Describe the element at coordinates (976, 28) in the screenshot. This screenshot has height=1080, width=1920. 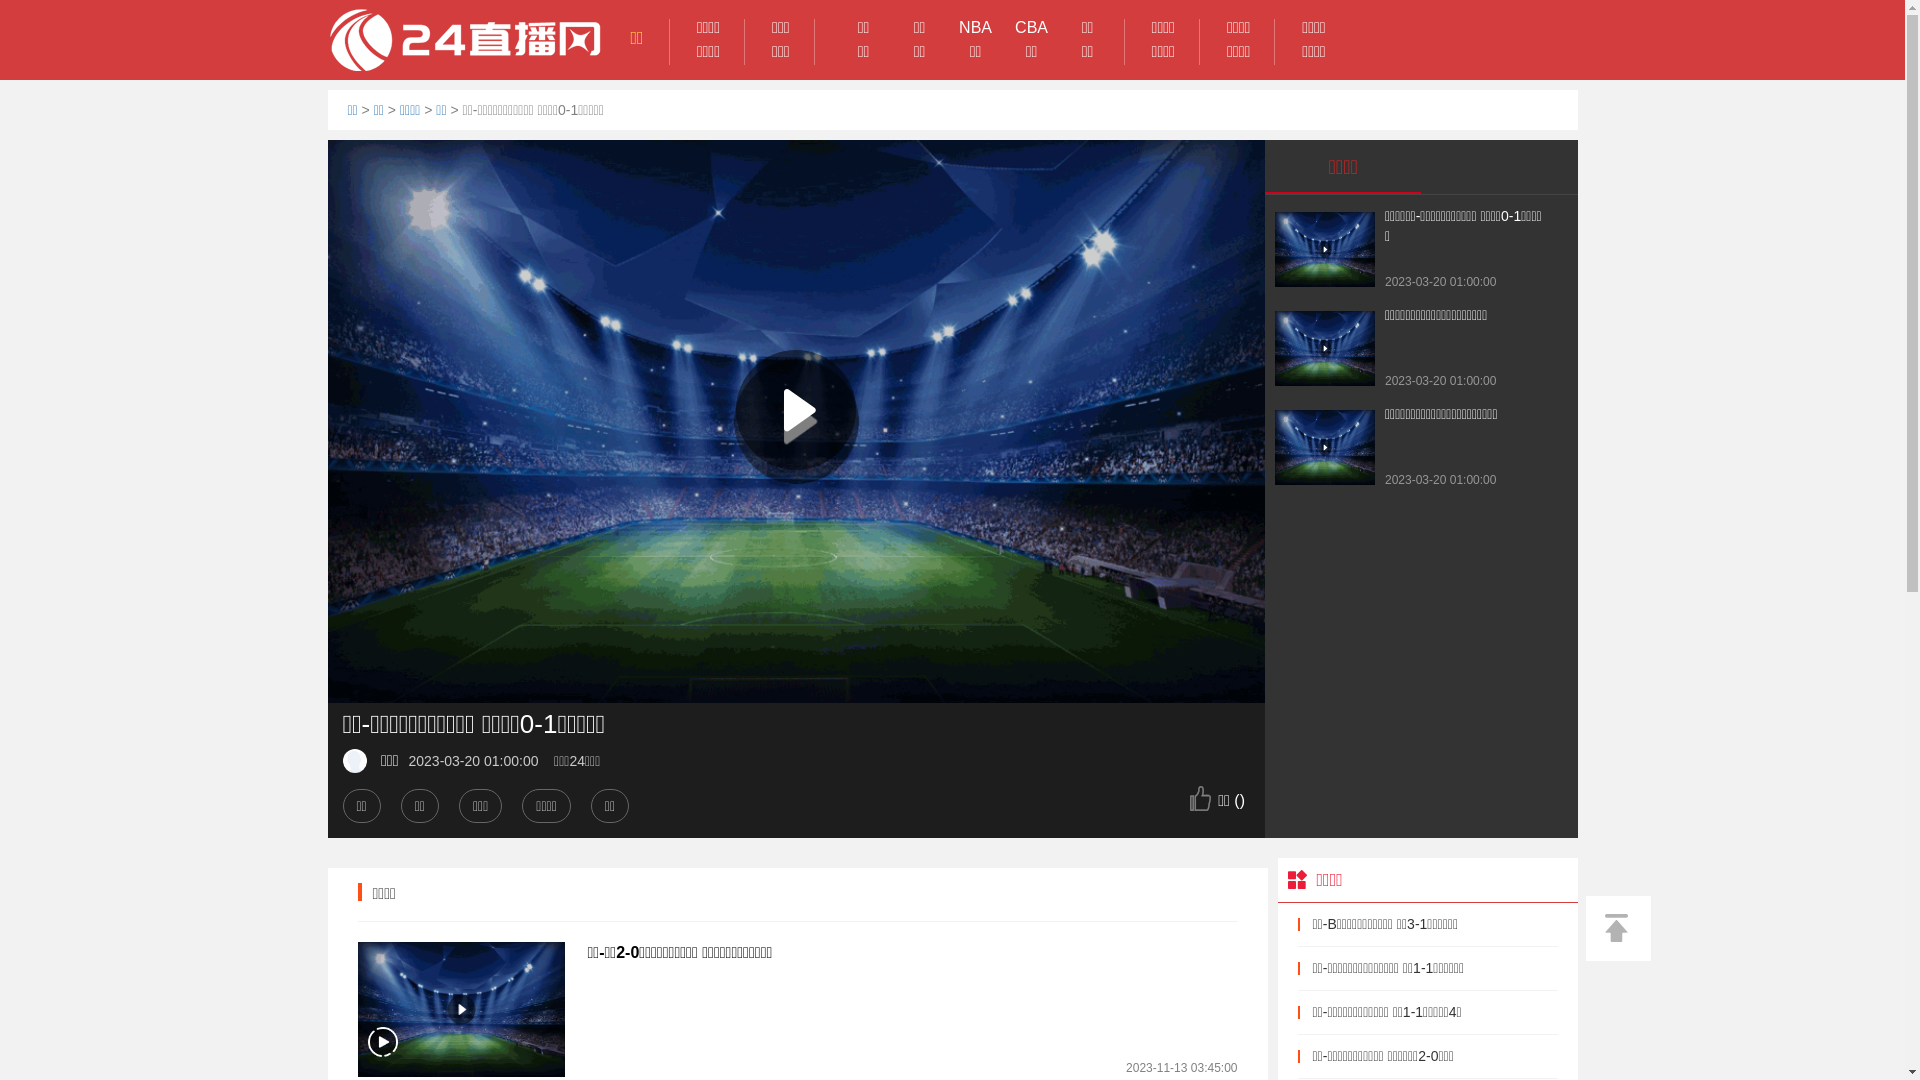
I see `NBA` at that location.